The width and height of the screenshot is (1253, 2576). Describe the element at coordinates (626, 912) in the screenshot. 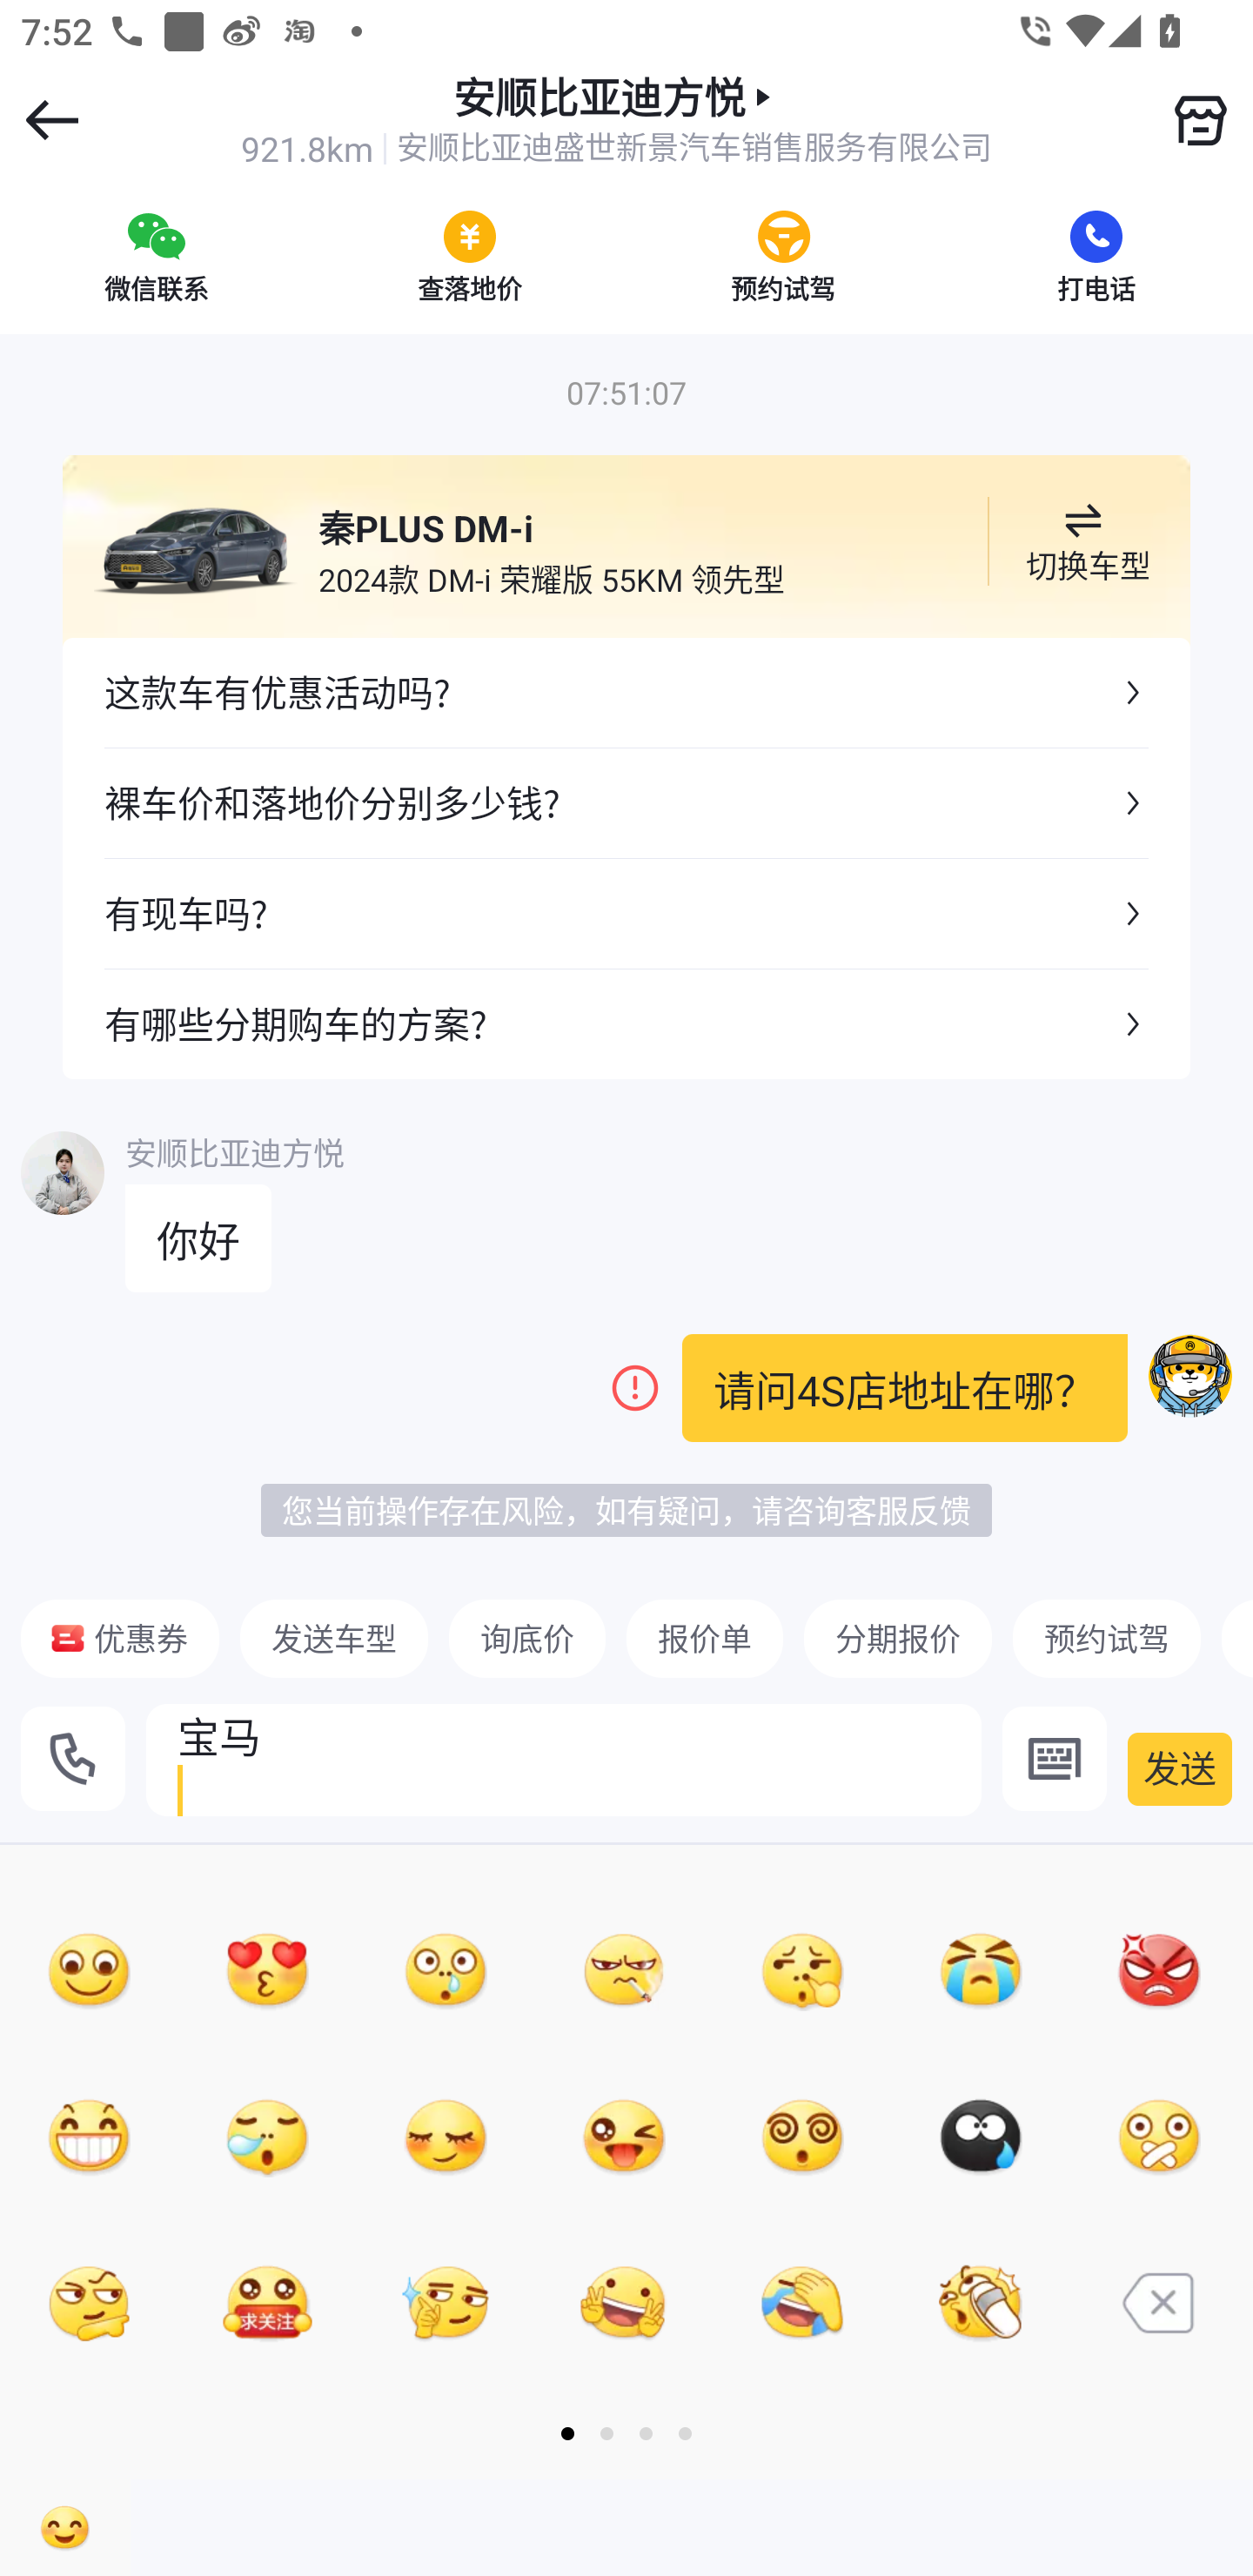

I see `有现车吗?` at that location.